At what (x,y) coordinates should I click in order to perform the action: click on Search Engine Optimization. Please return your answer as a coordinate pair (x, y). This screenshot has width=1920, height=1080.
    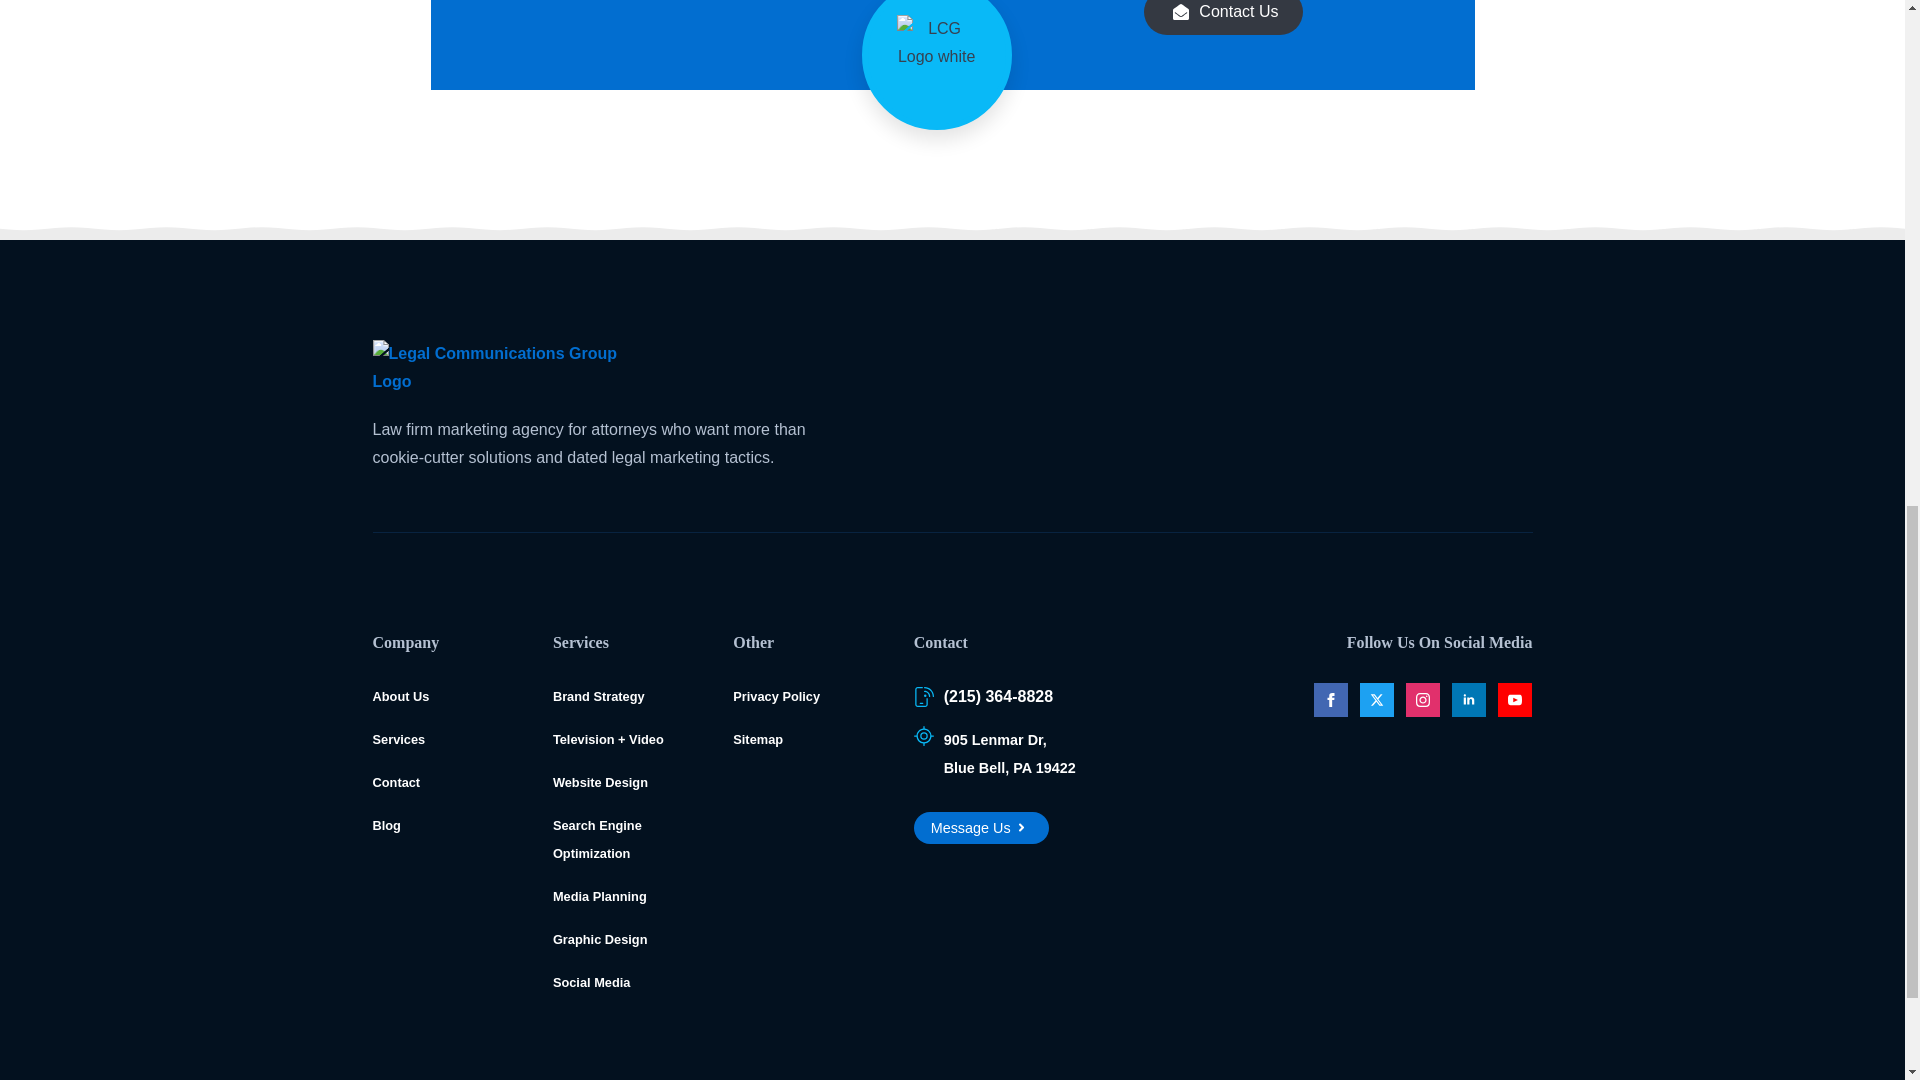
    Looking at the image, I should click on (596, 838).